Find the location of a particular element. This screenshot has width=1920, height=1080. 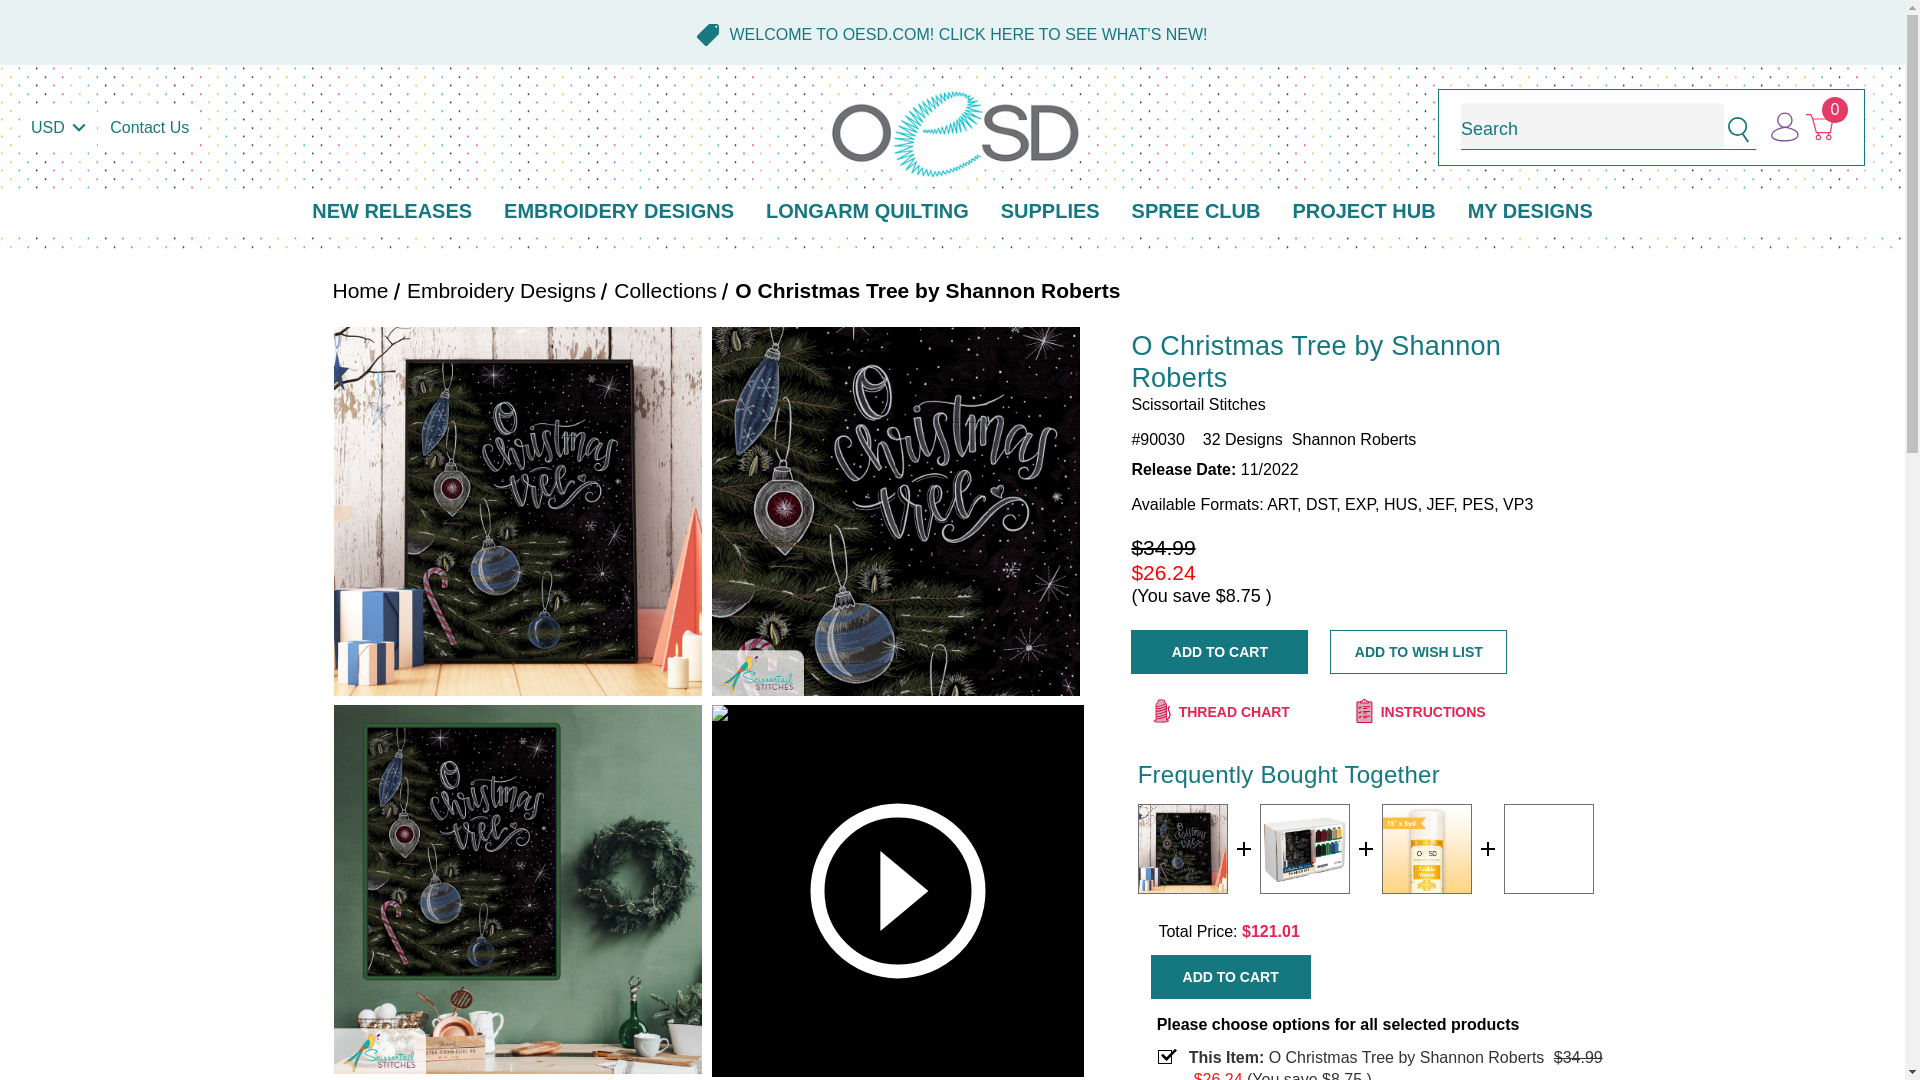

O Christmas Tree by Shannon Roberts is located at coordinates (1182, 848).